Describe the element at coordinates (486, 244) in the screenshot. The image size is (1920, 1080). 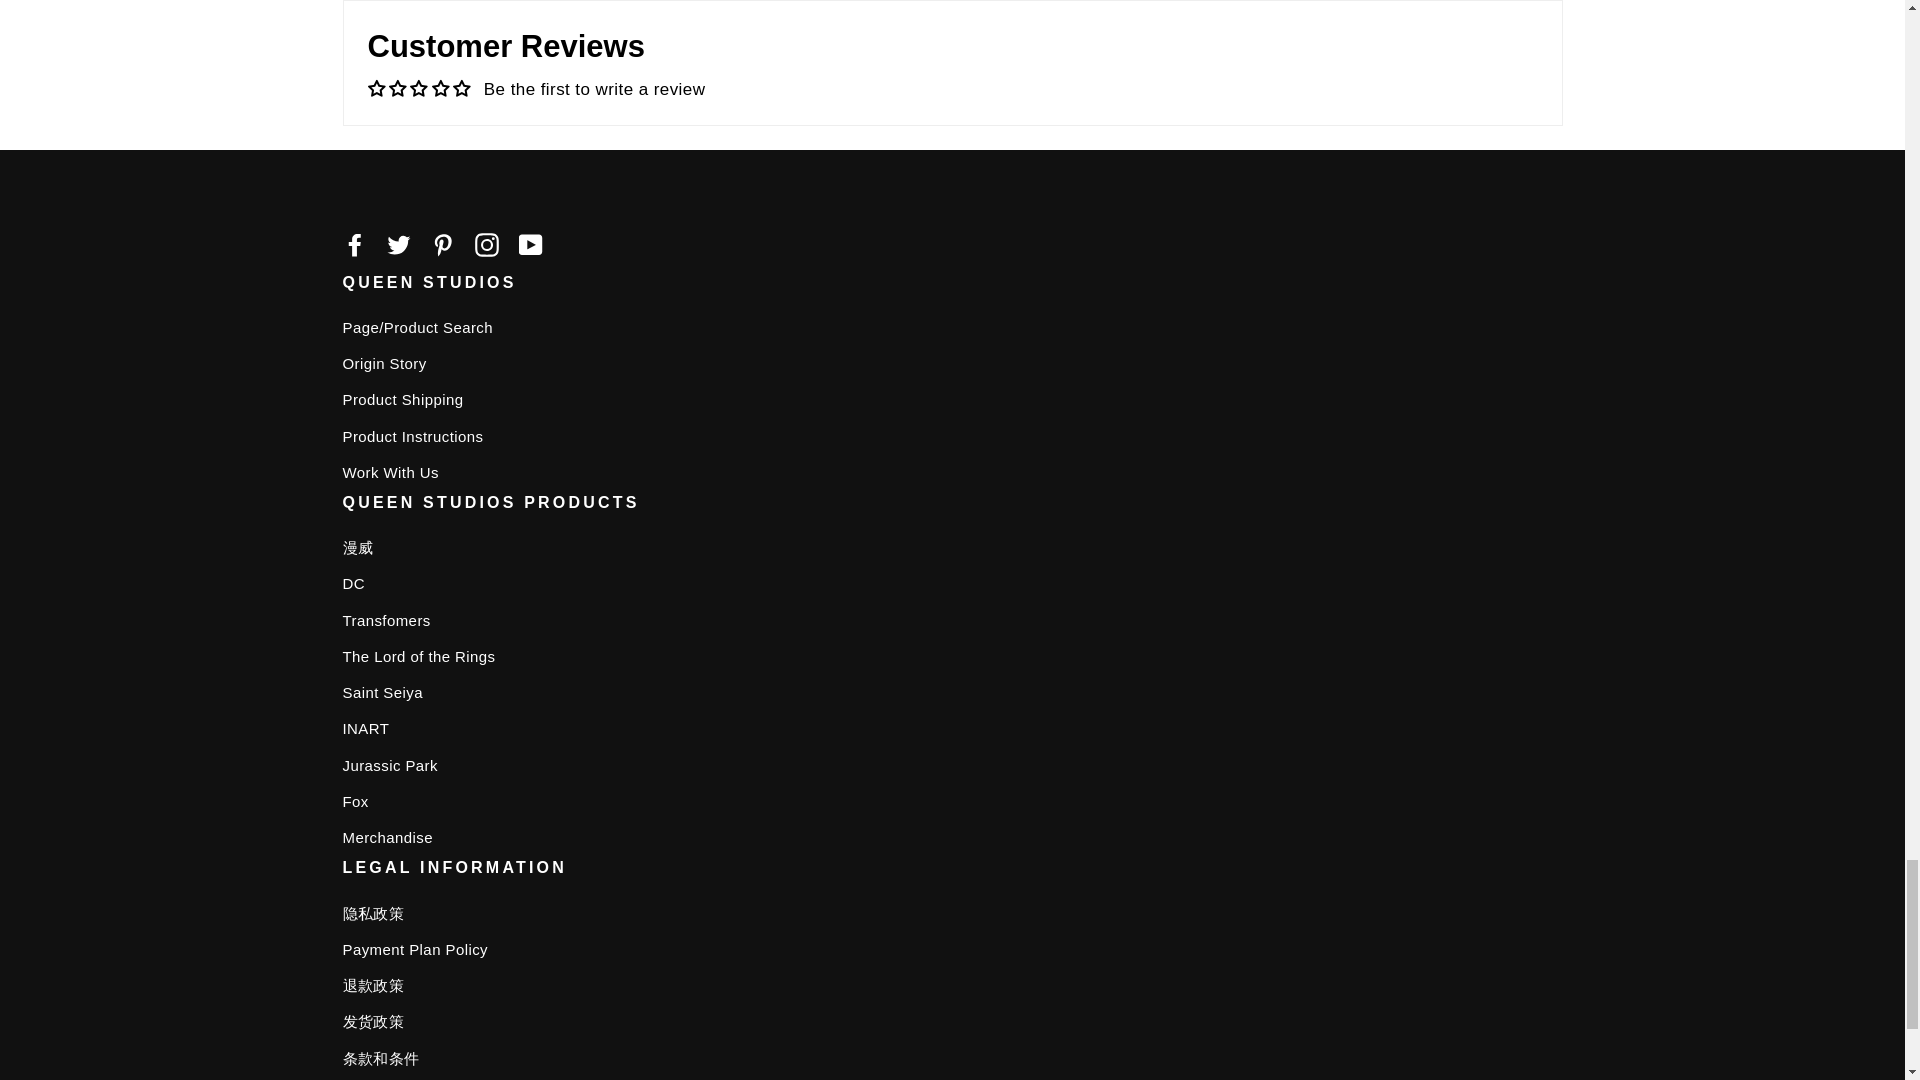
I see `Queen Studios on Instagram` at that location.